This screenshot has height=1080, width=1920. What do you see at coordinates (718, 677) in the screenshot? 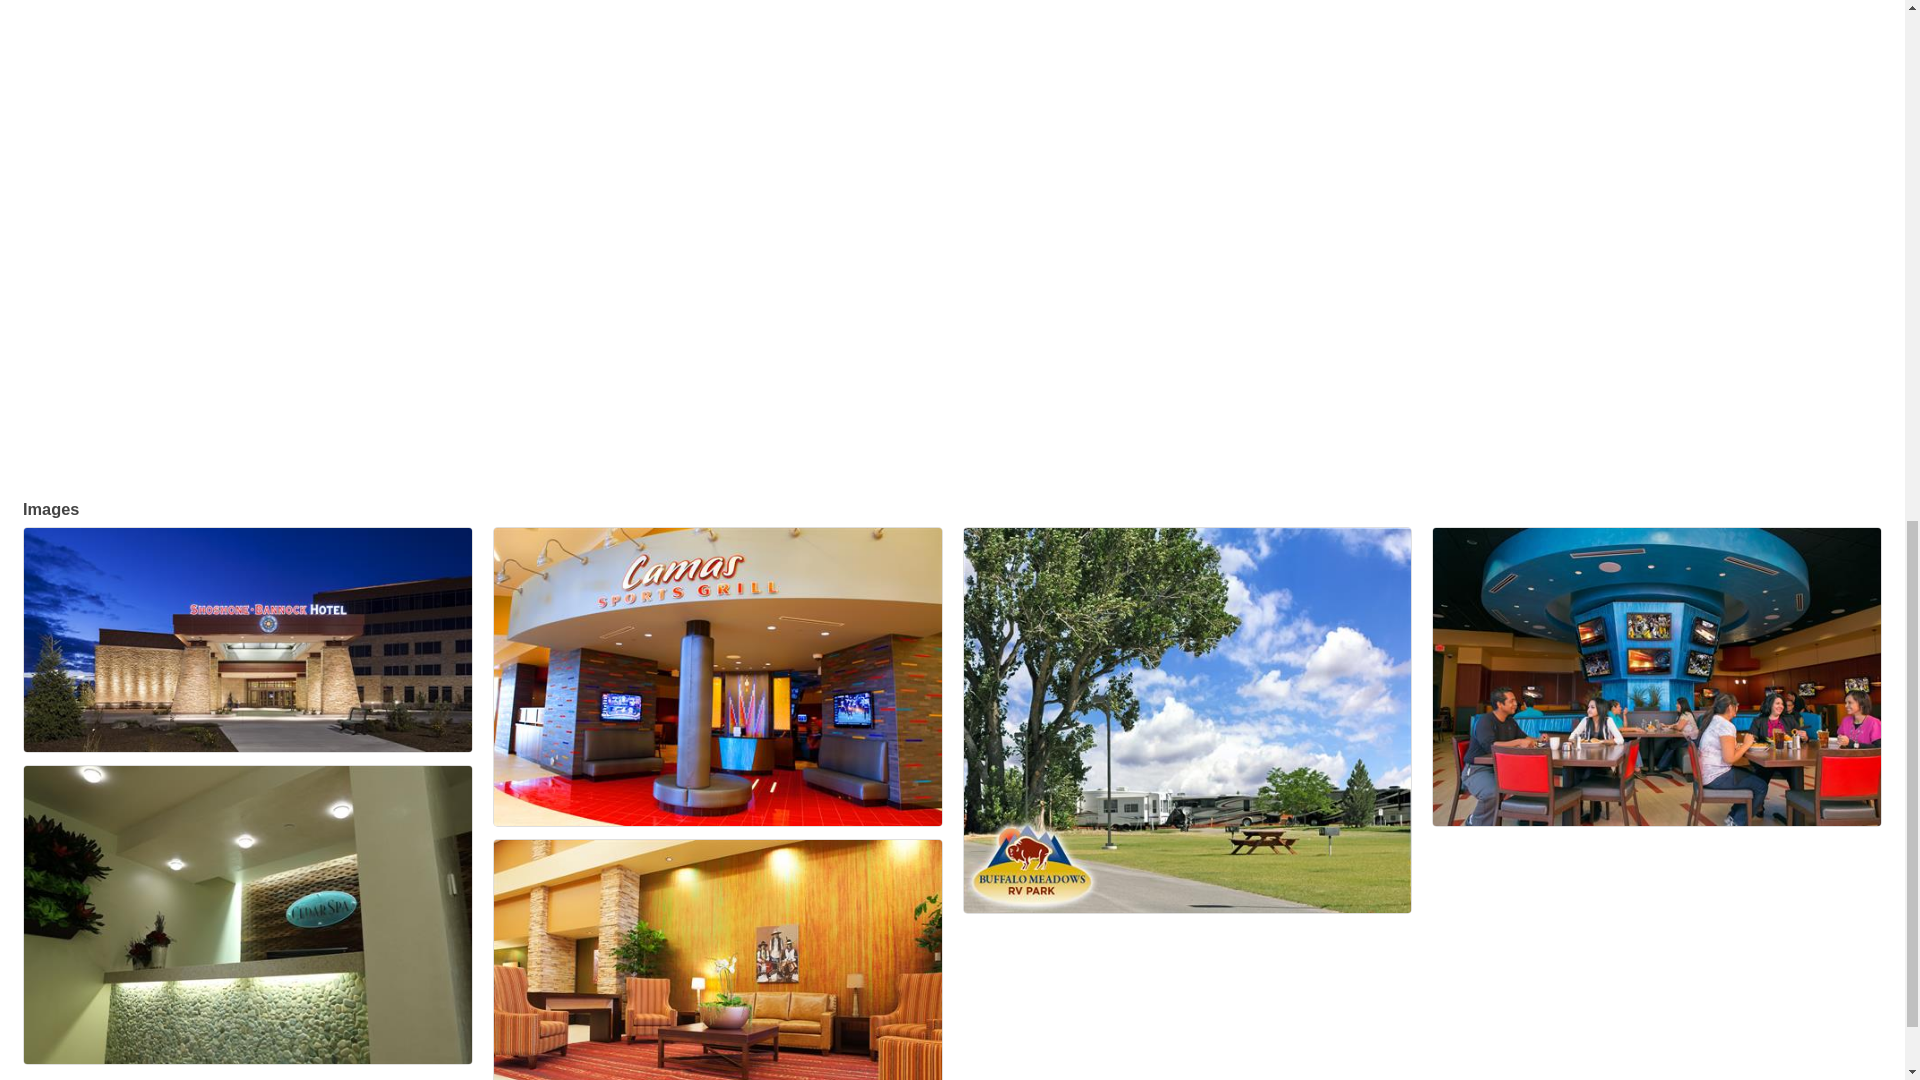
I see `Camas Grill` at bounding box center [718, 677].